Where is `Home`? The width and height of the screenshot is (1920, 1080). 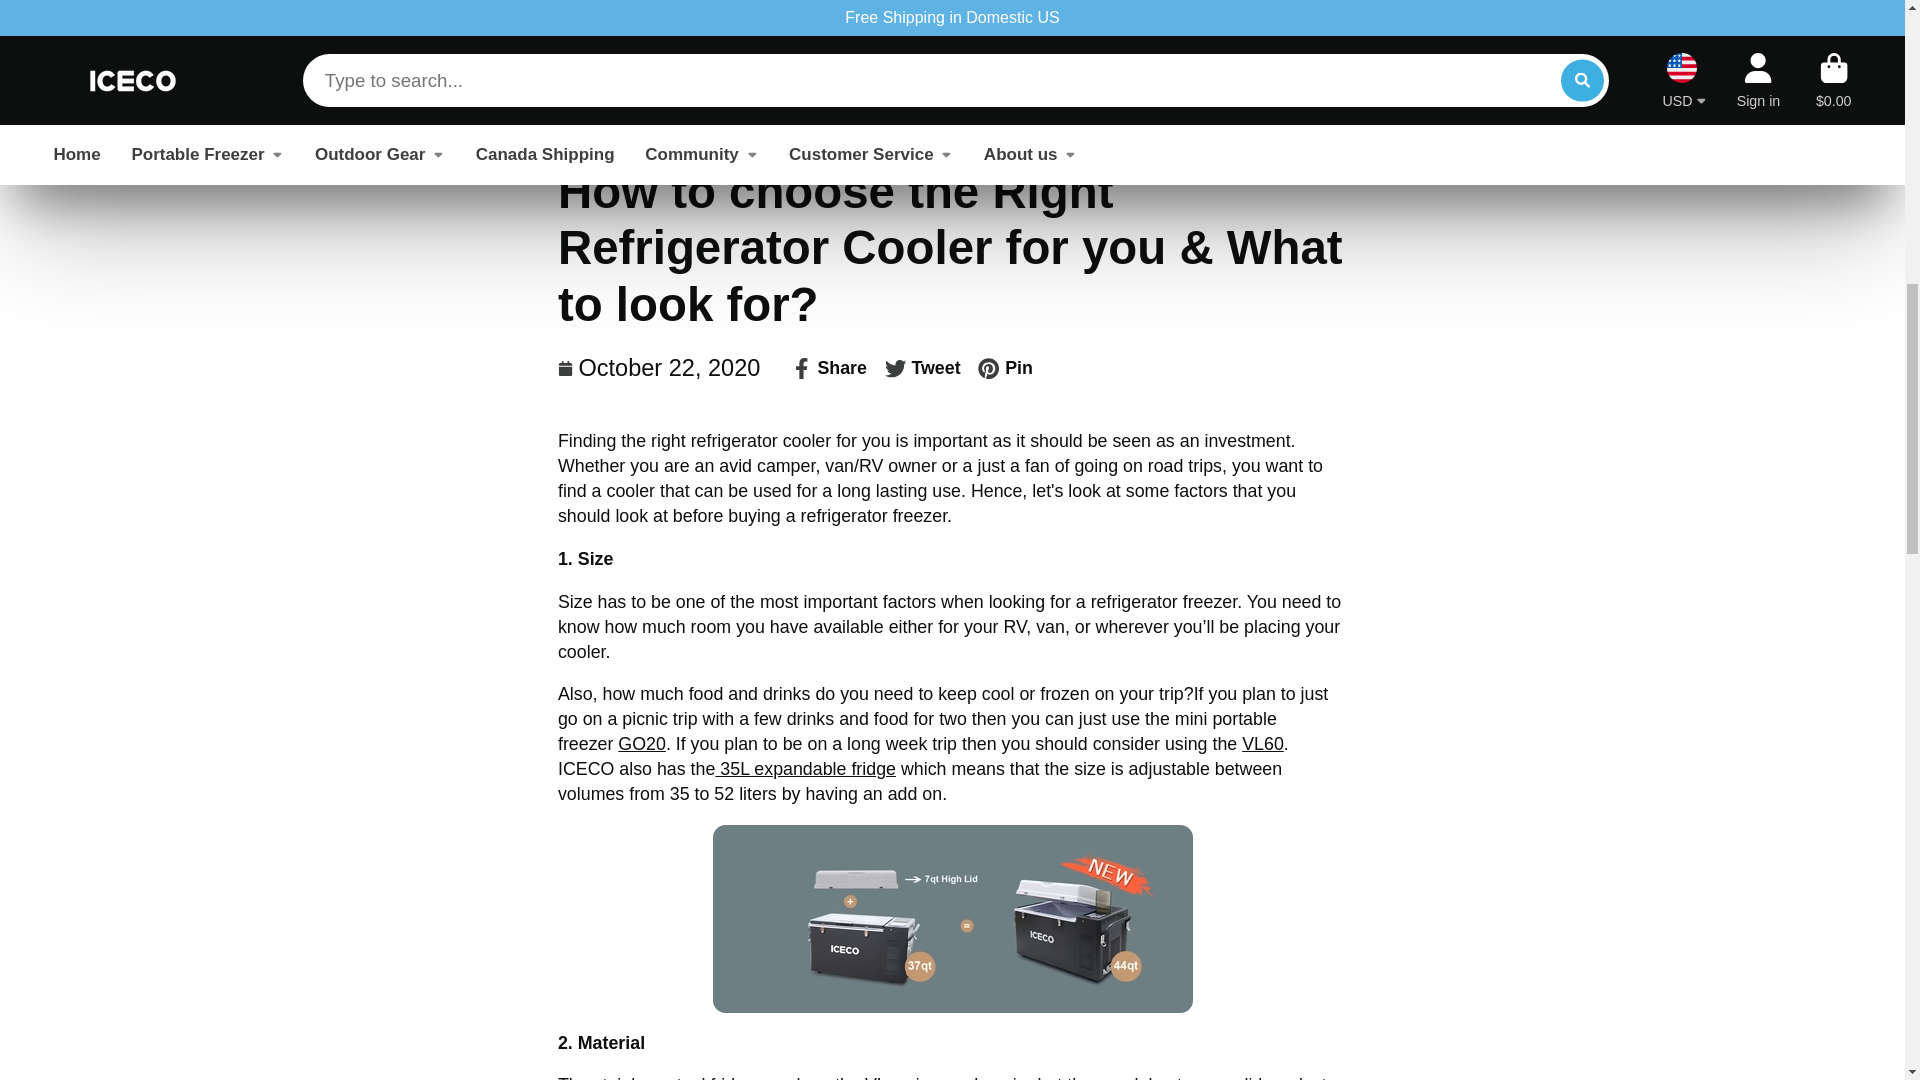
Home is located at coordinates (582, 2).